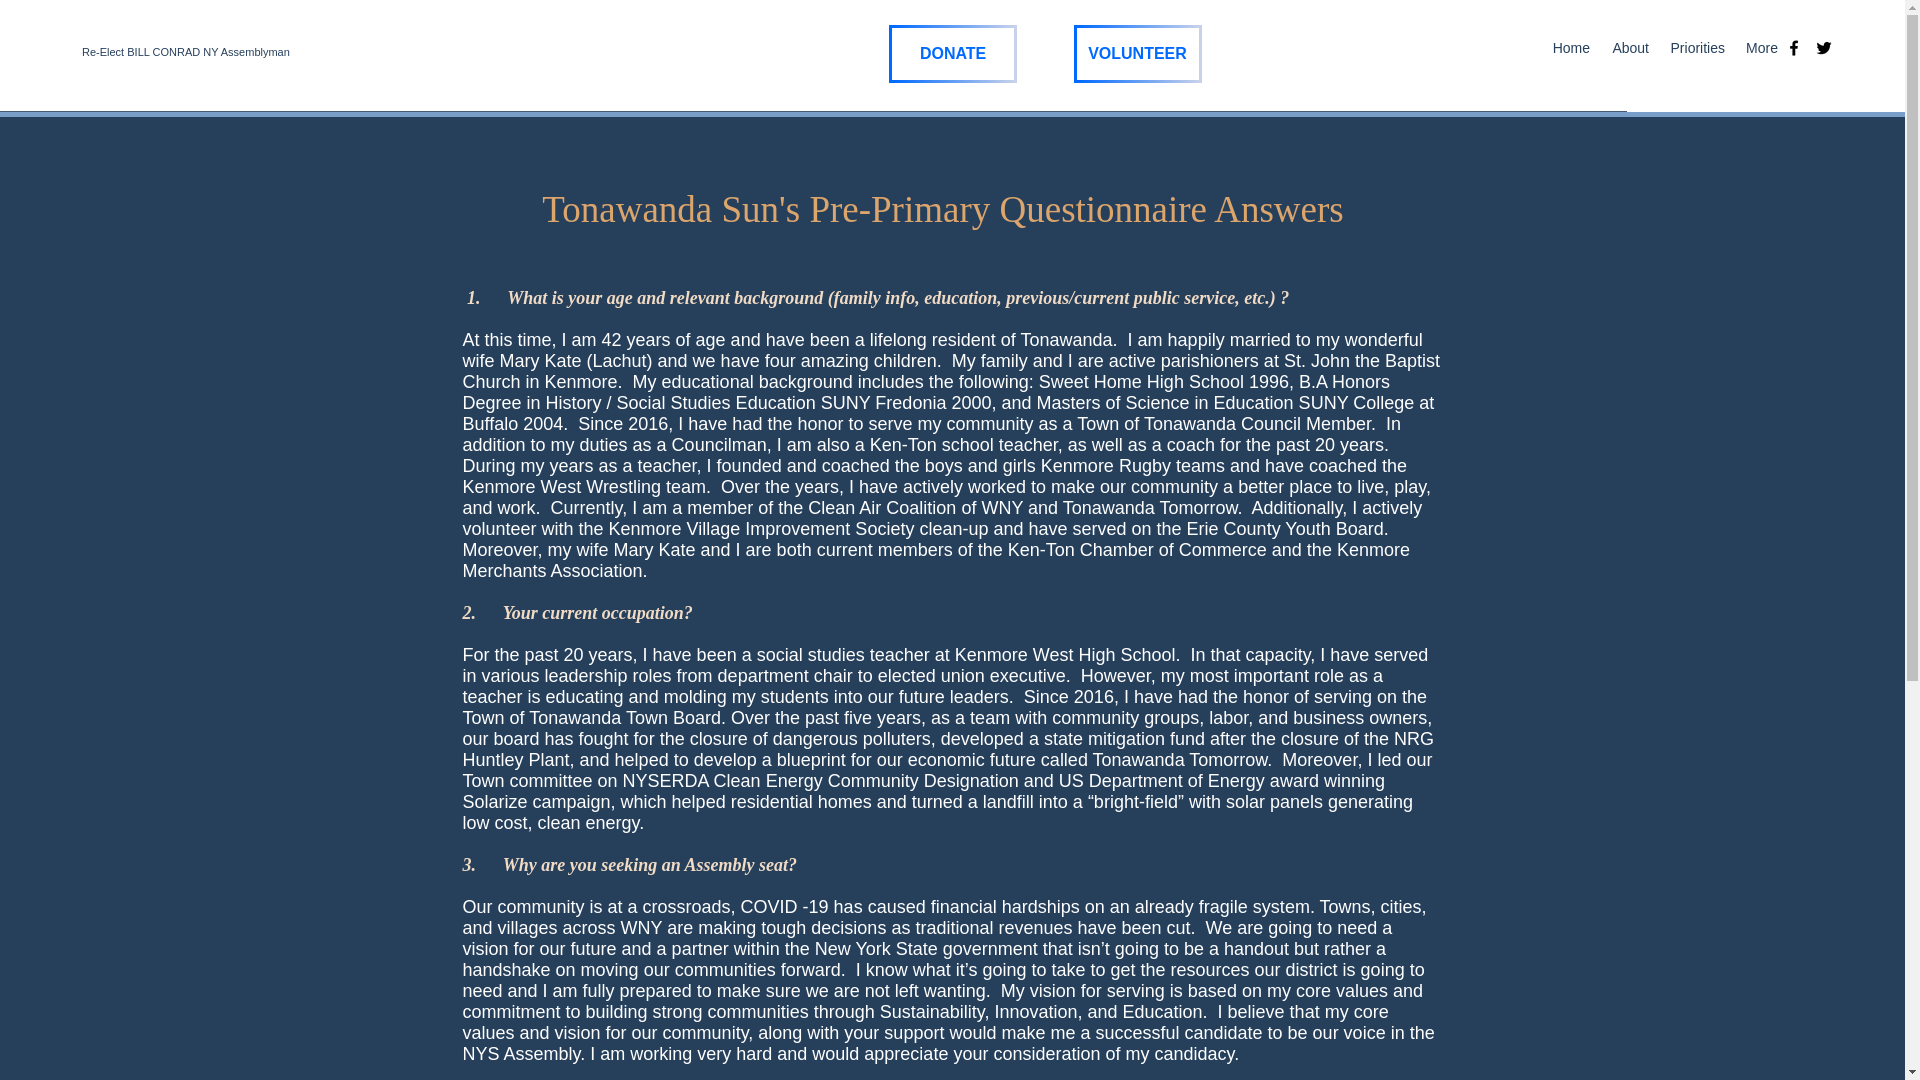 The height and width of the screenshot is (1080, 1920). What do you see at coordinates (952, 54) in the screenshot?
I see `DONATE` at bounding box center [952, 54].